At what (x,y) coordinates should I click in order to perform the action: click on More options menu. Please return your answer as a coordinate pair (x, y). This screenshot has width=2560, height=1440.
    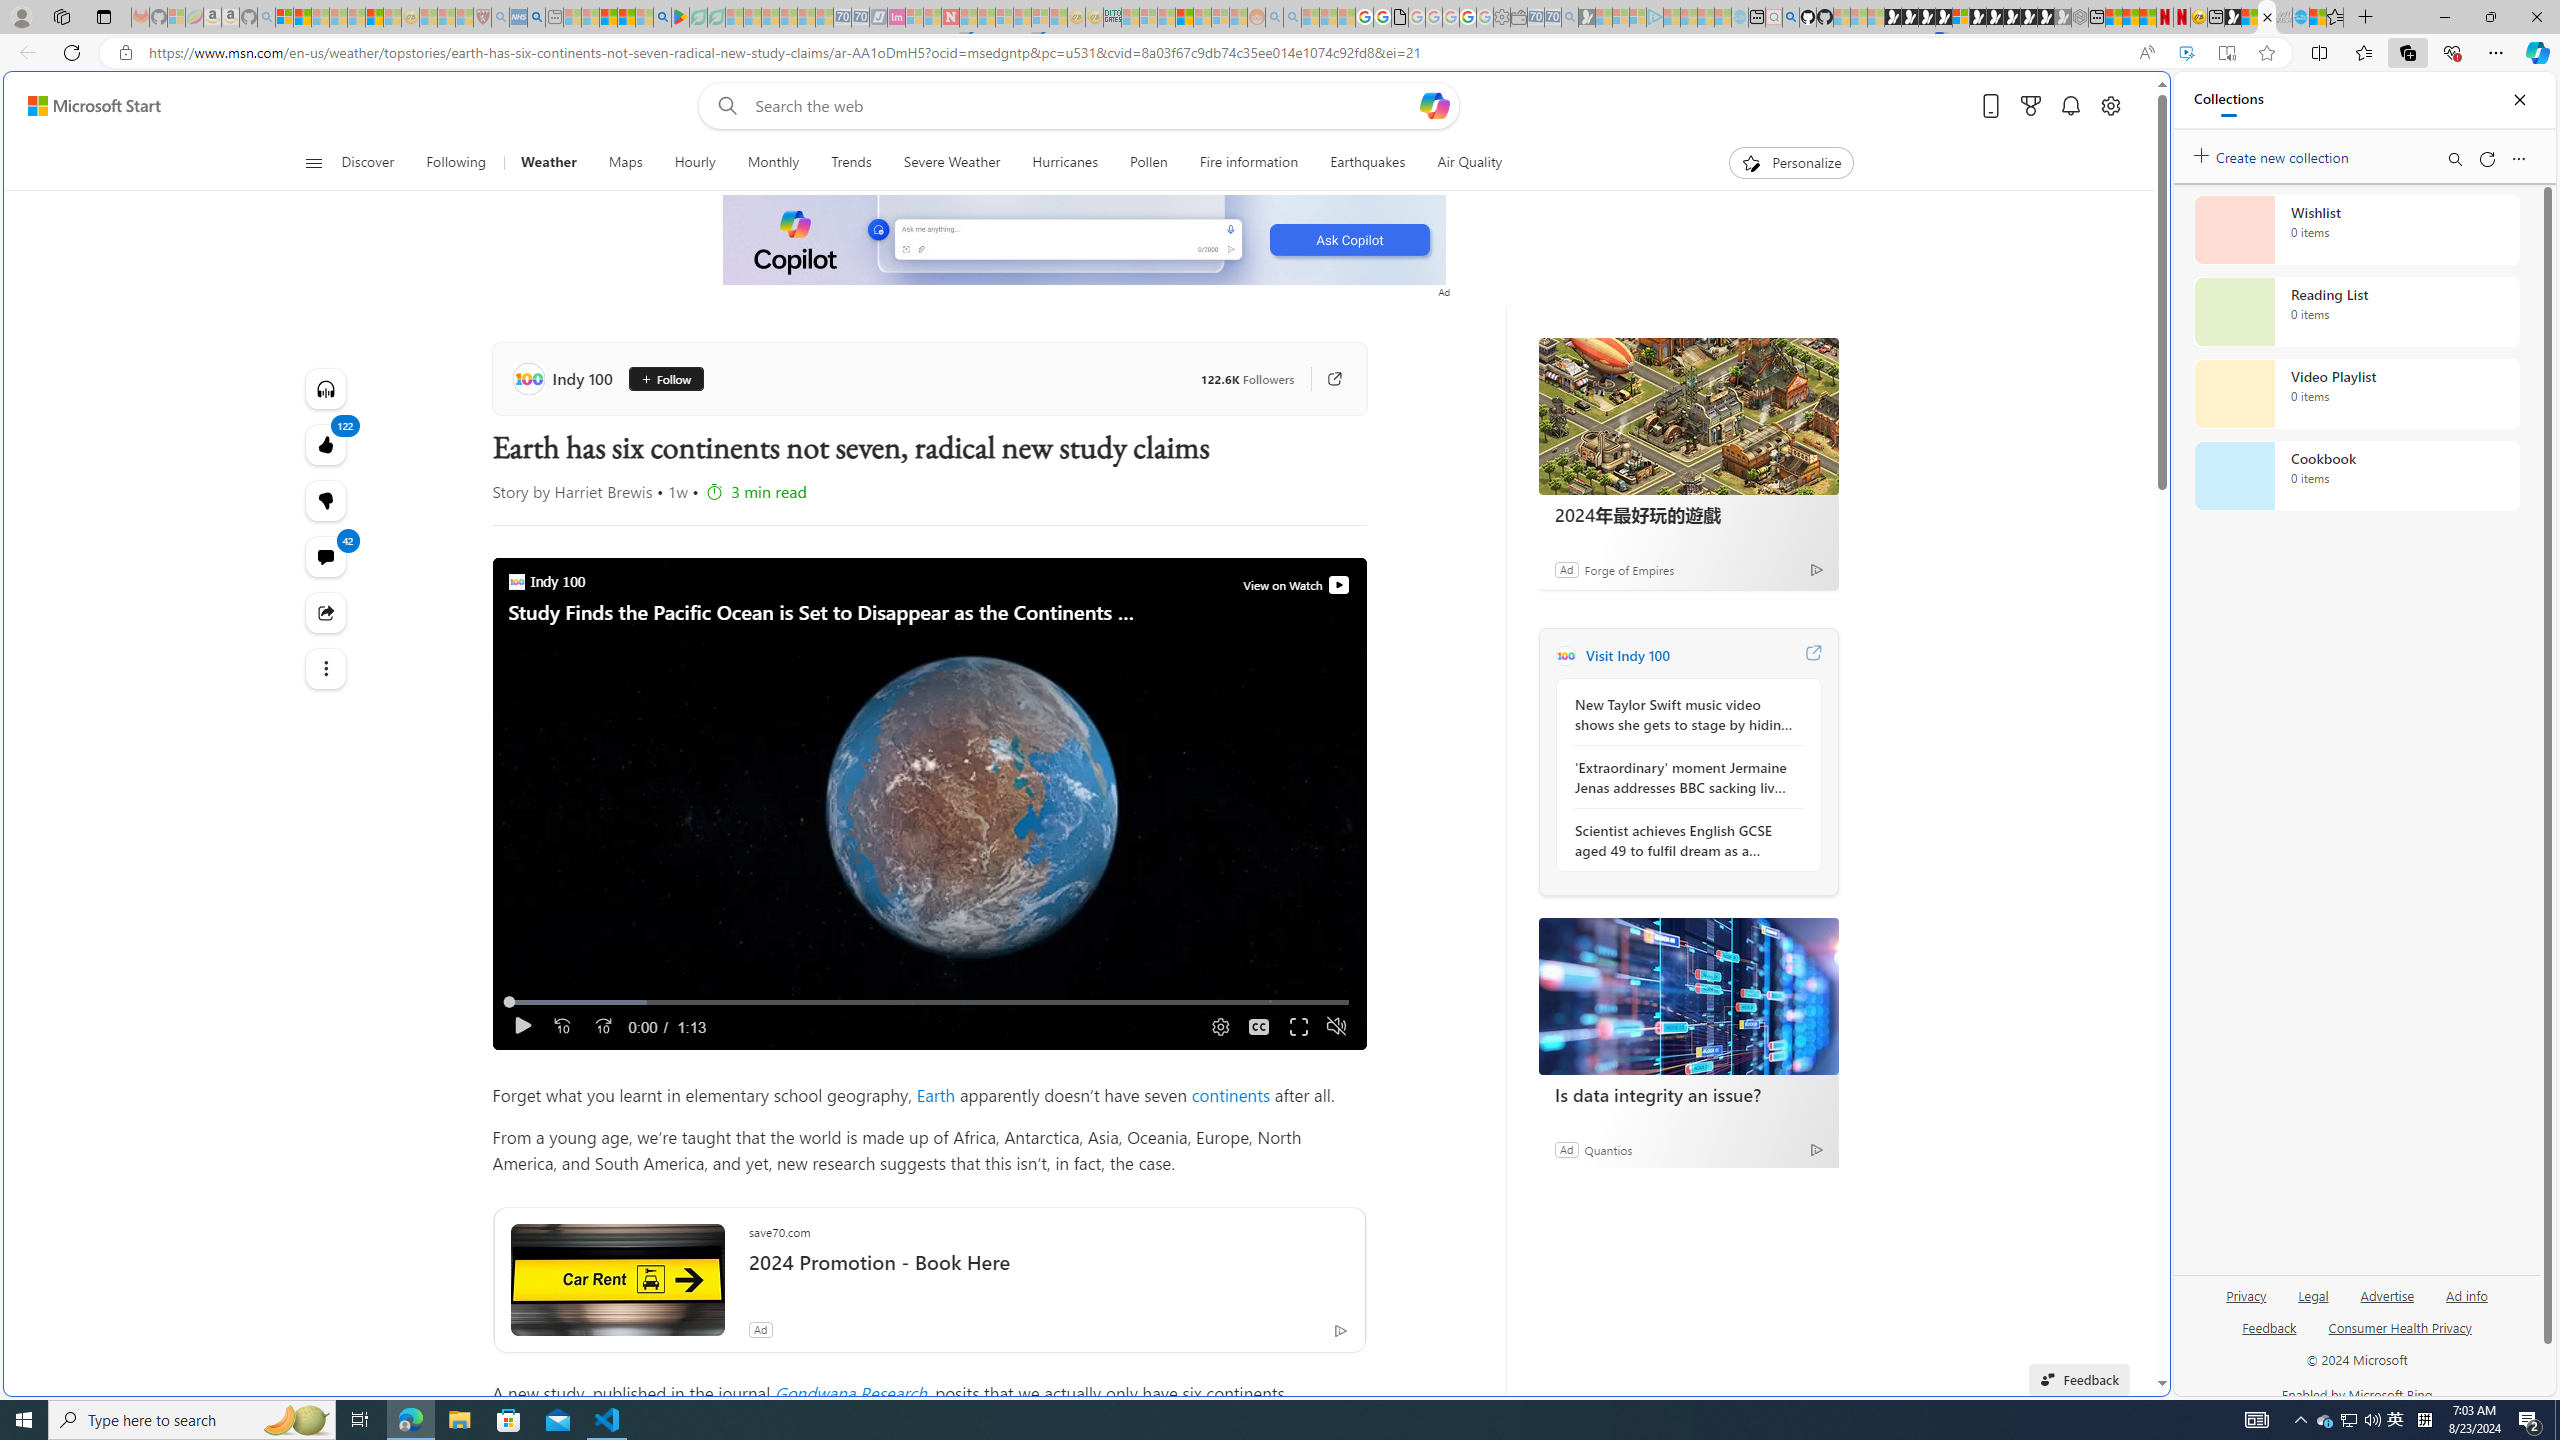
    Looking at the image, I should click on (2518, 158).